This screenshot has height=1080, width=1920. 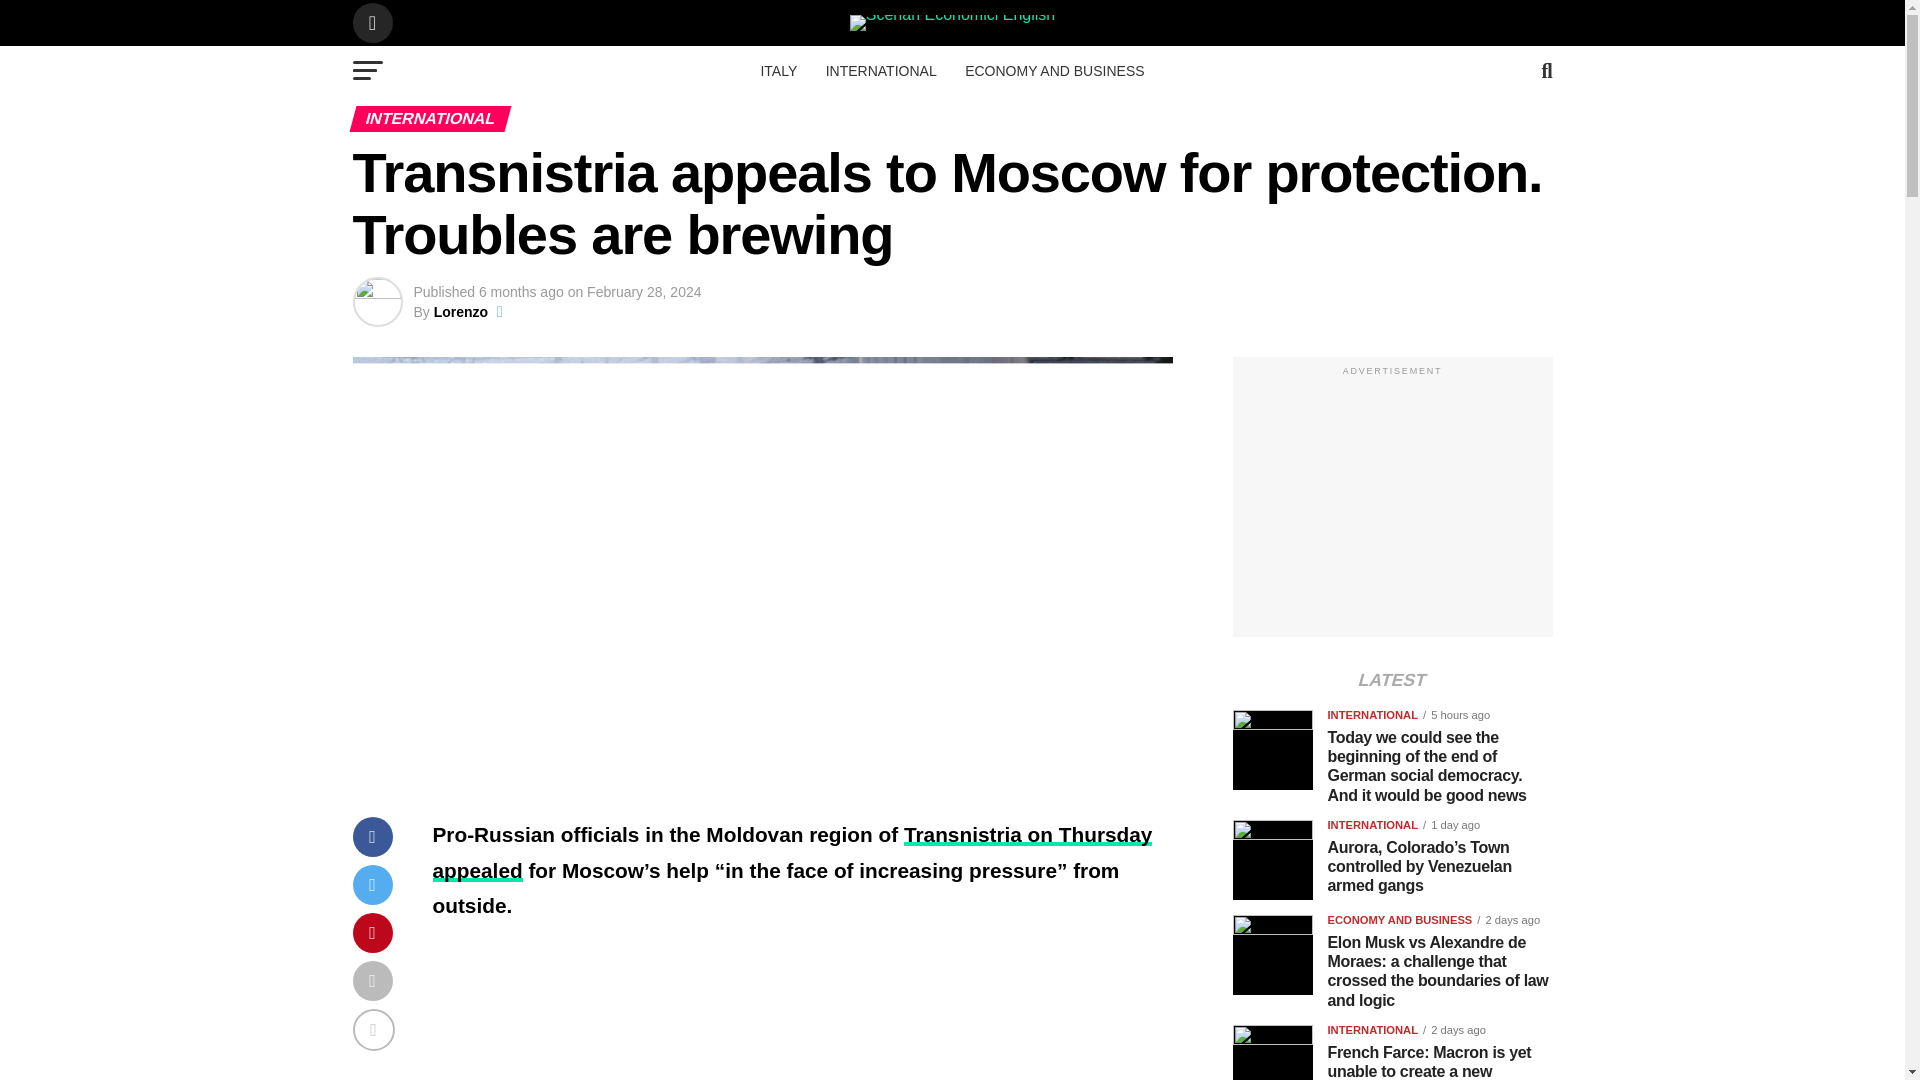 I want to click on ECONOMY AND BUSINESS, so click(x=1054, y=71).